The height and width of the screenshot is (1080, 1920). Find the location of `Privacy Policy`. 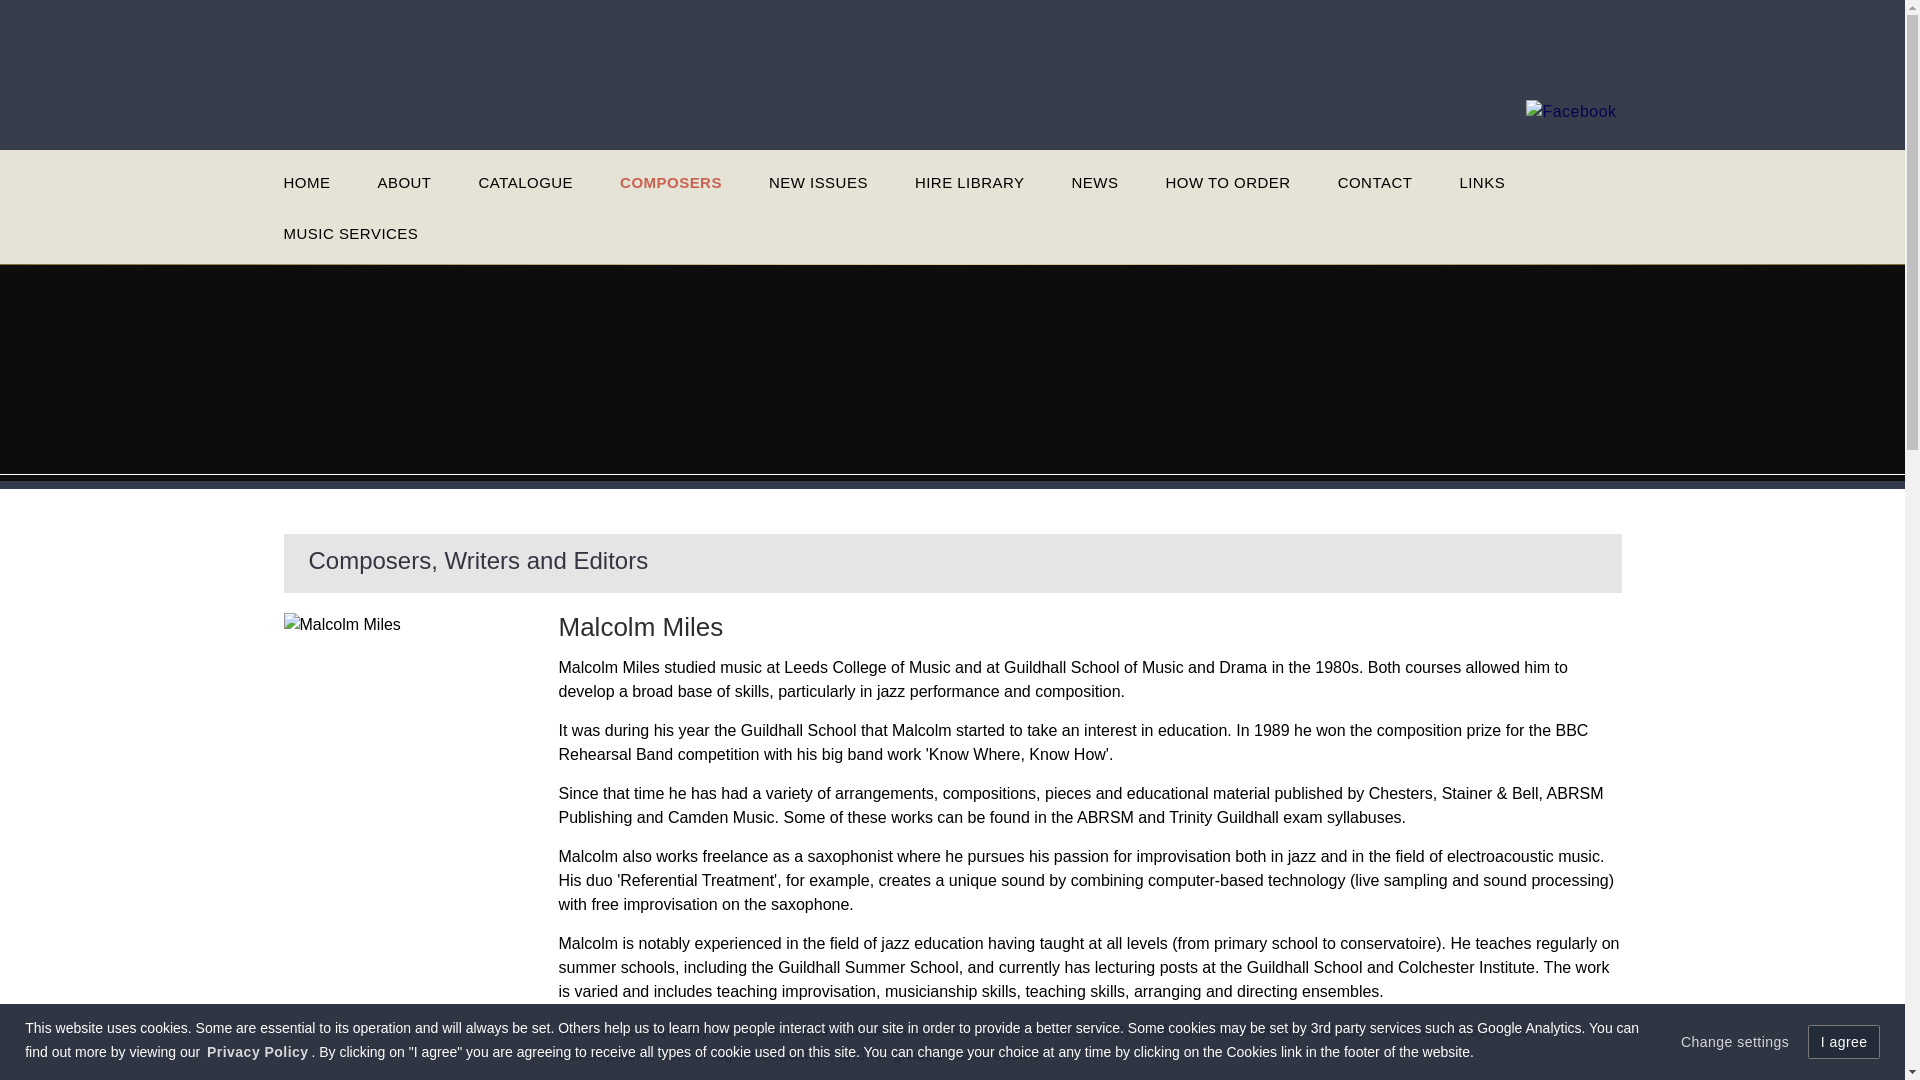

Privacy Policy is located at coordinates (257, 1052).